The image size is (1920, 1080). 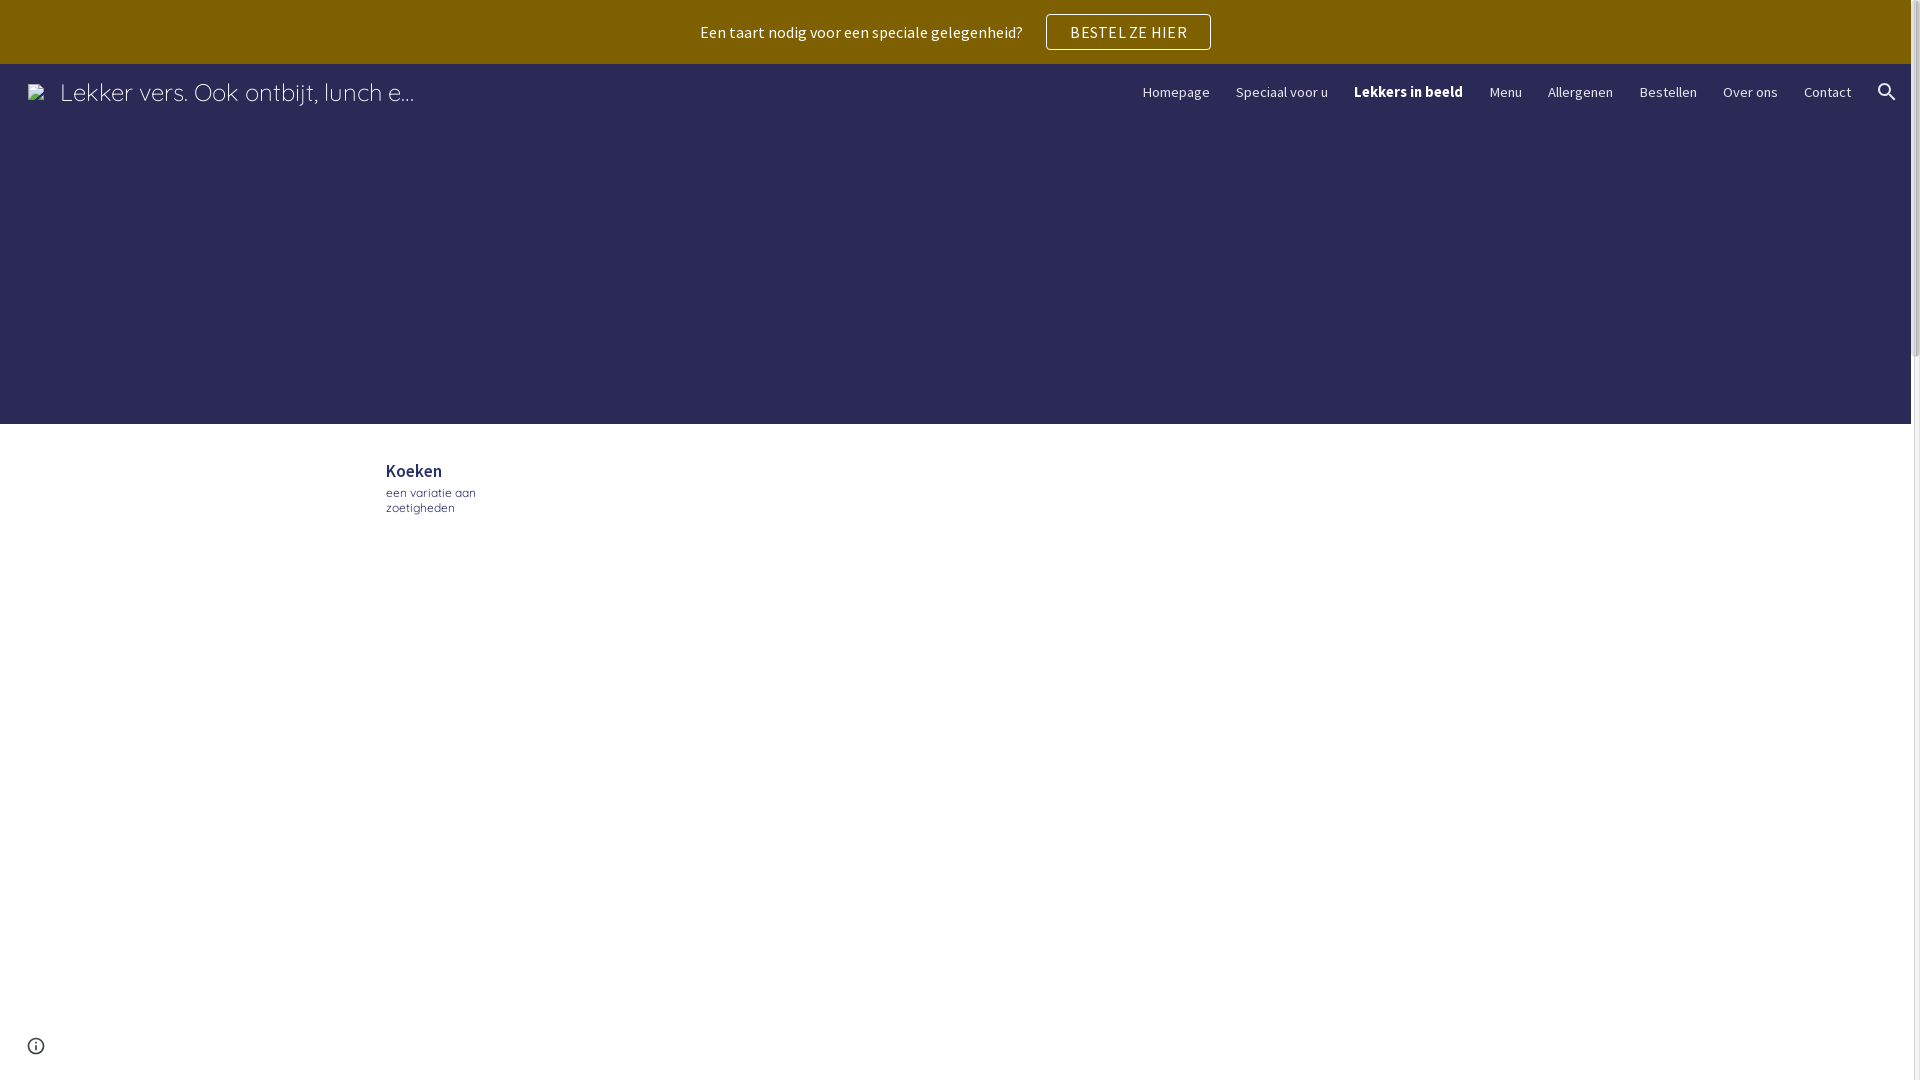 What do you see at coordinates (1128, 32) in the screenshot?
I see `BESTEL ZE HIER` at bounding box center [1128, 32].